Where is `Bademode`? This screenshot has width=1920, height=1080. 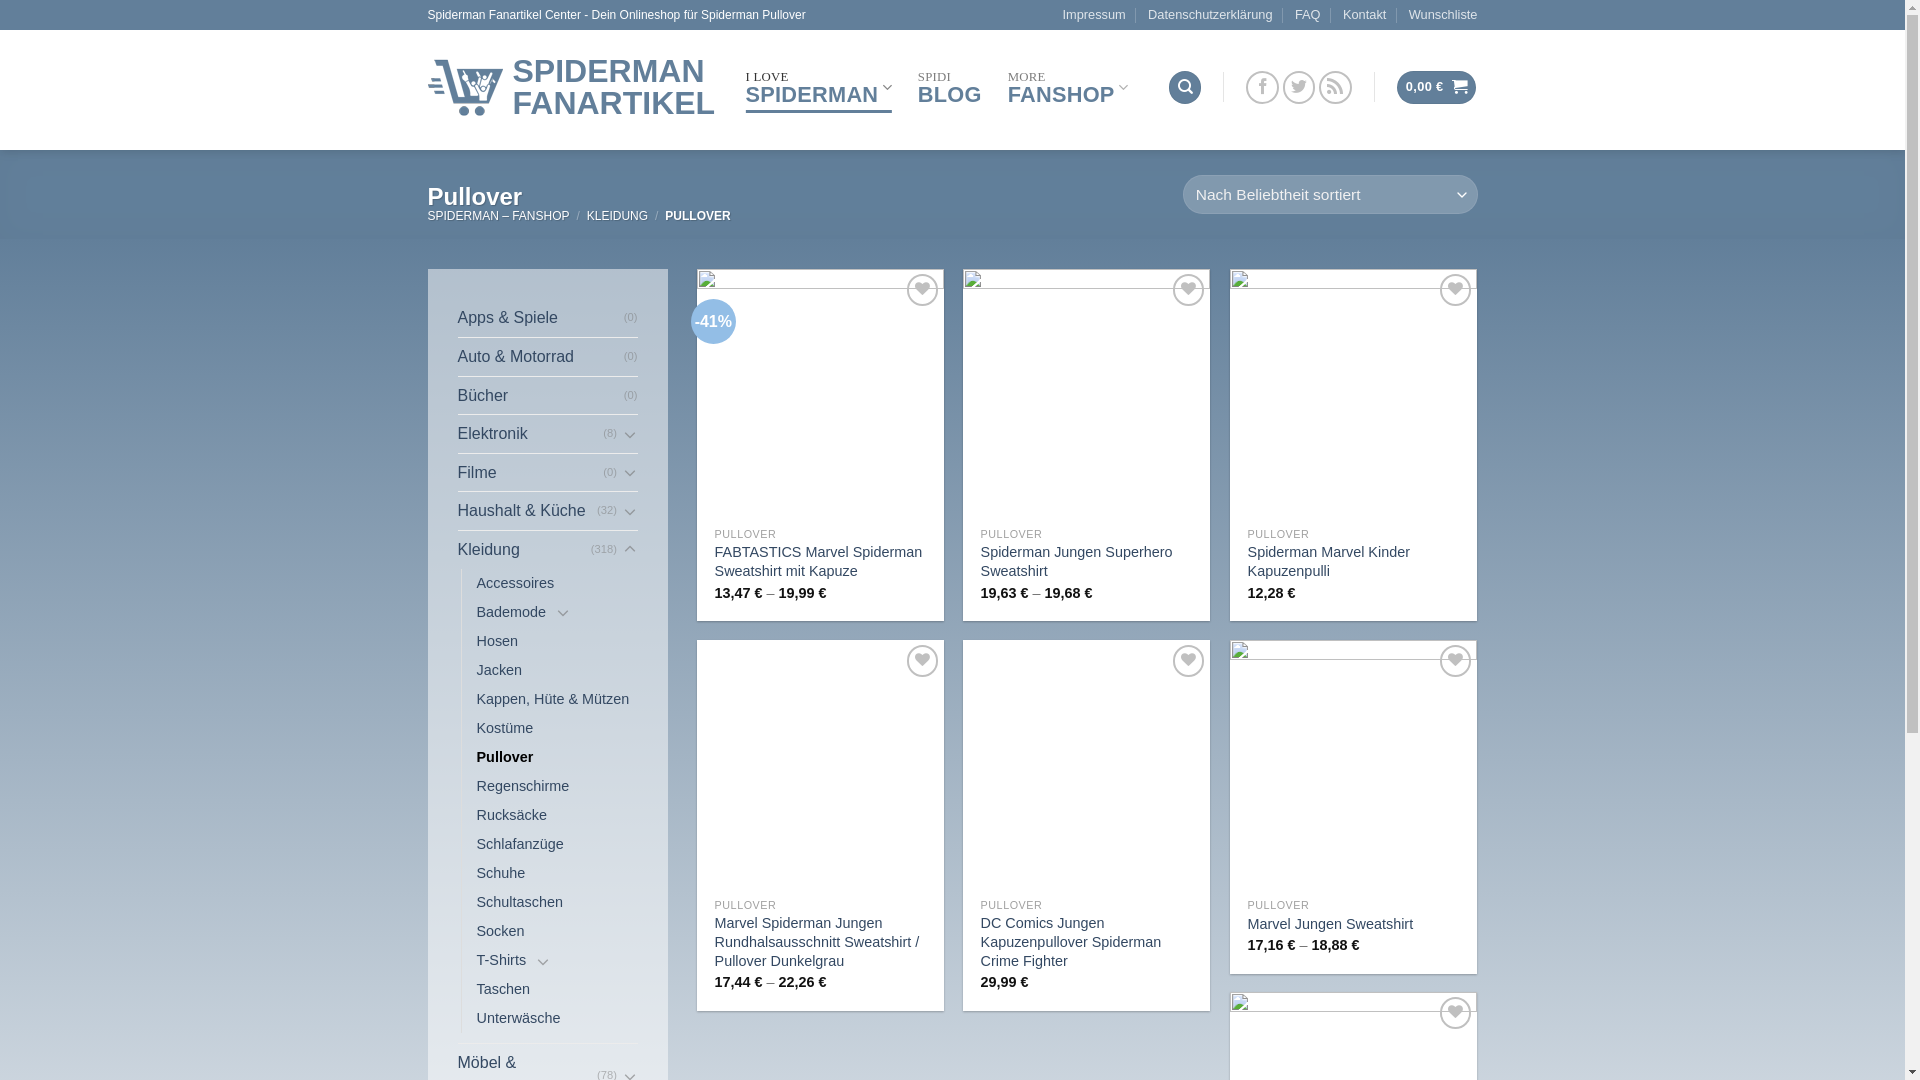 Bademode is located at coordinates (511, 612).